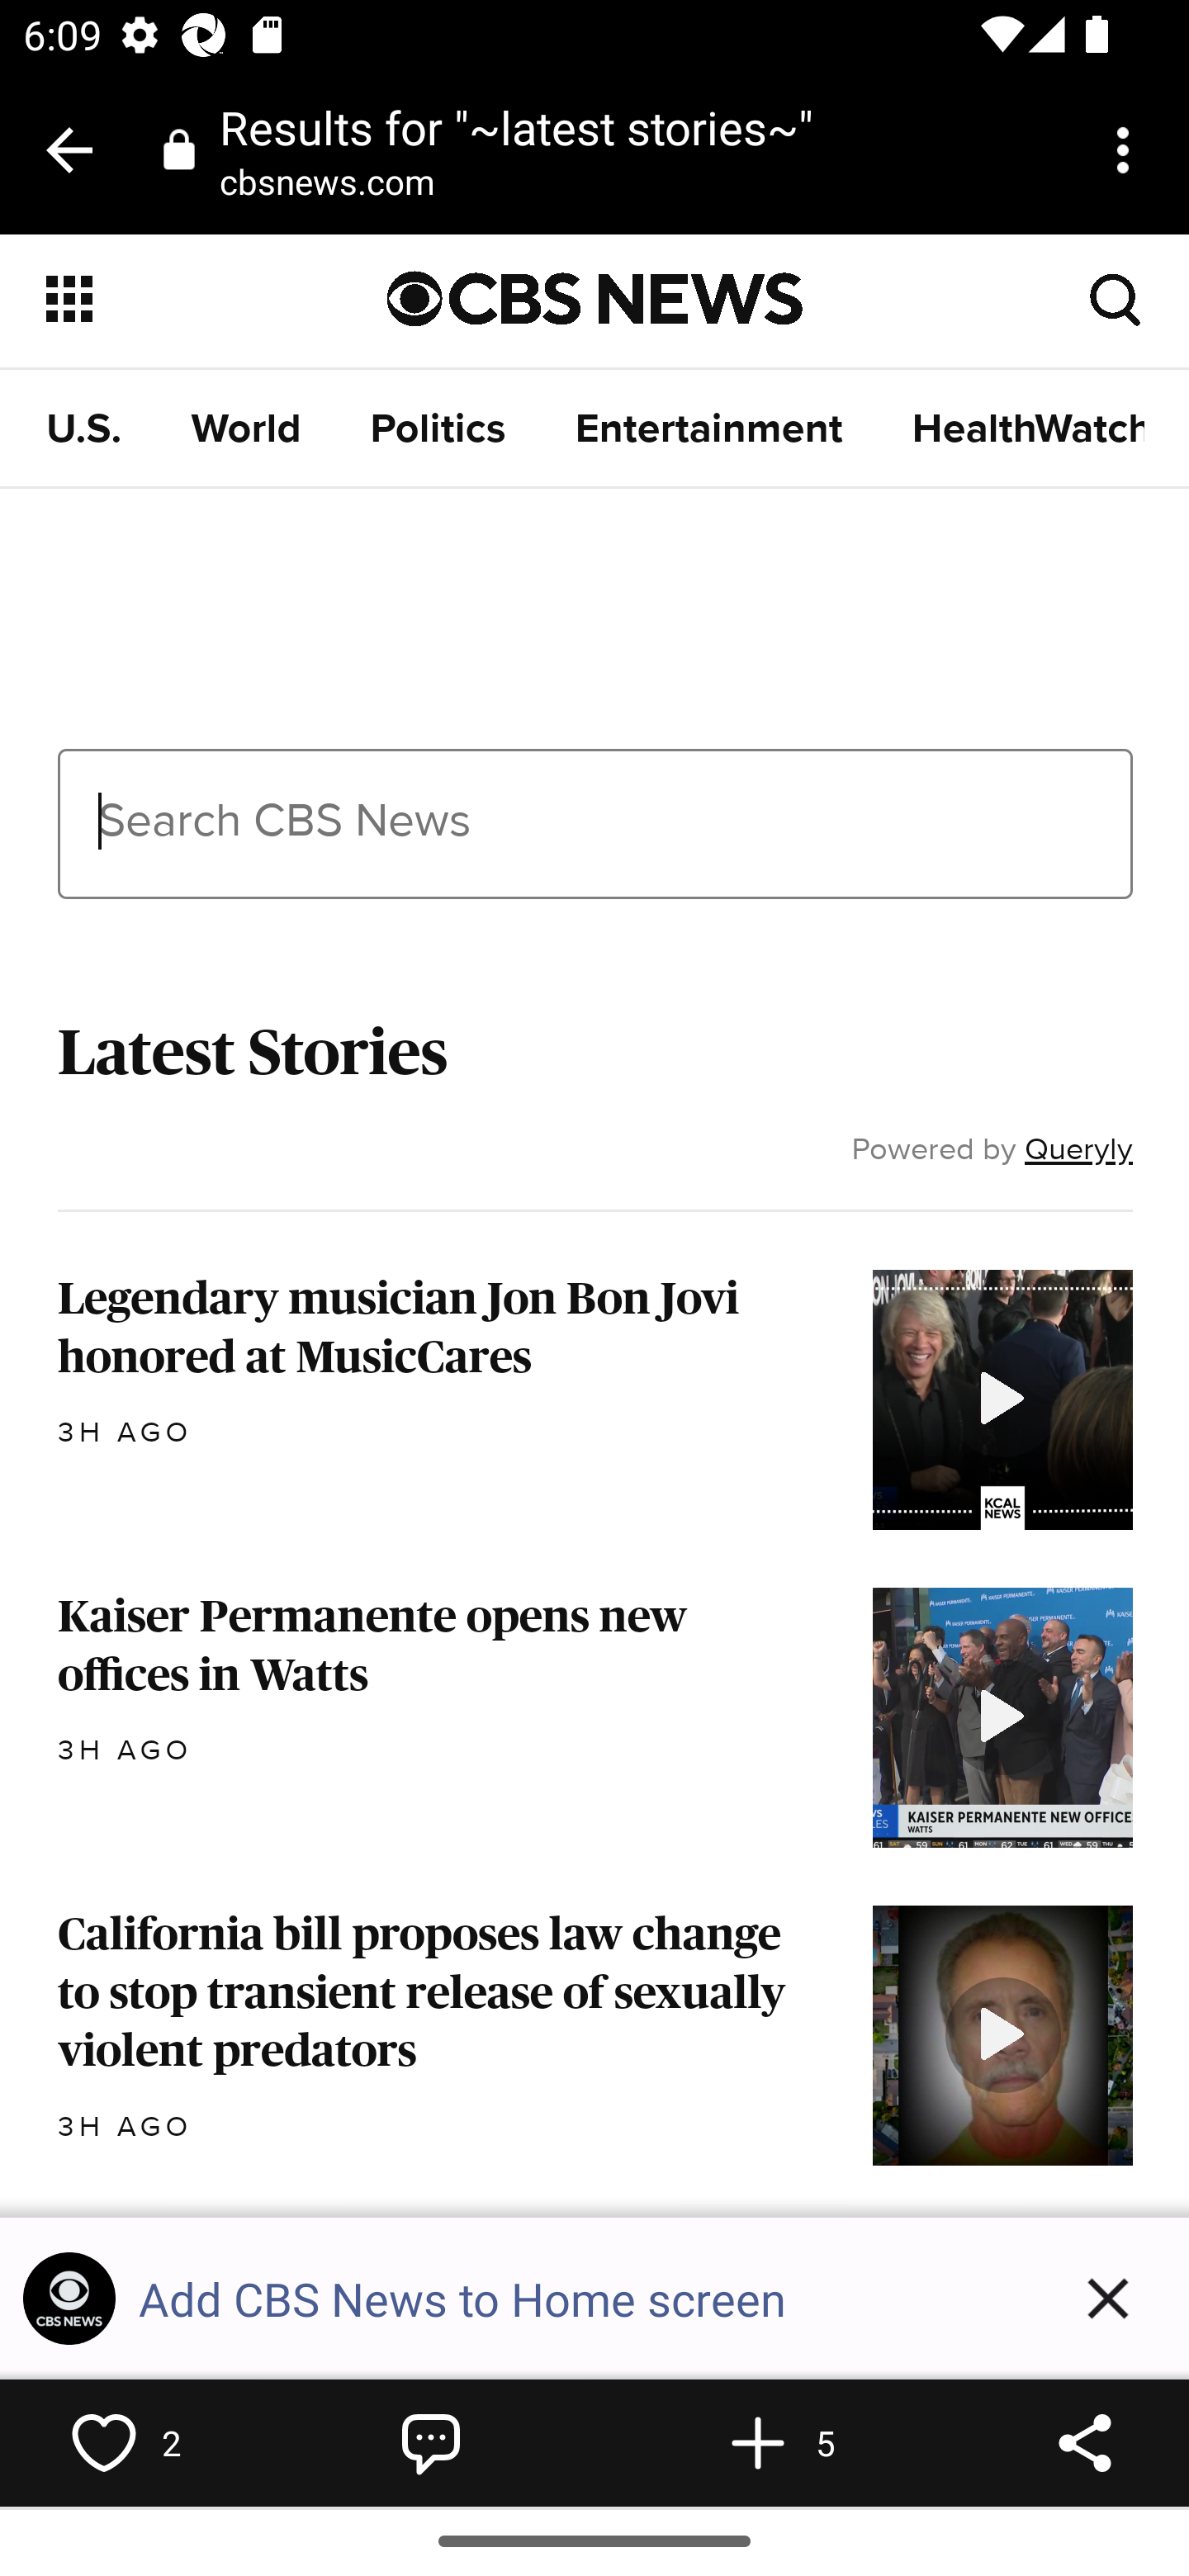 Image resolution: width=1189 pixels, height=2576 pixels. I want to click on Share, so click(1085, 2442).